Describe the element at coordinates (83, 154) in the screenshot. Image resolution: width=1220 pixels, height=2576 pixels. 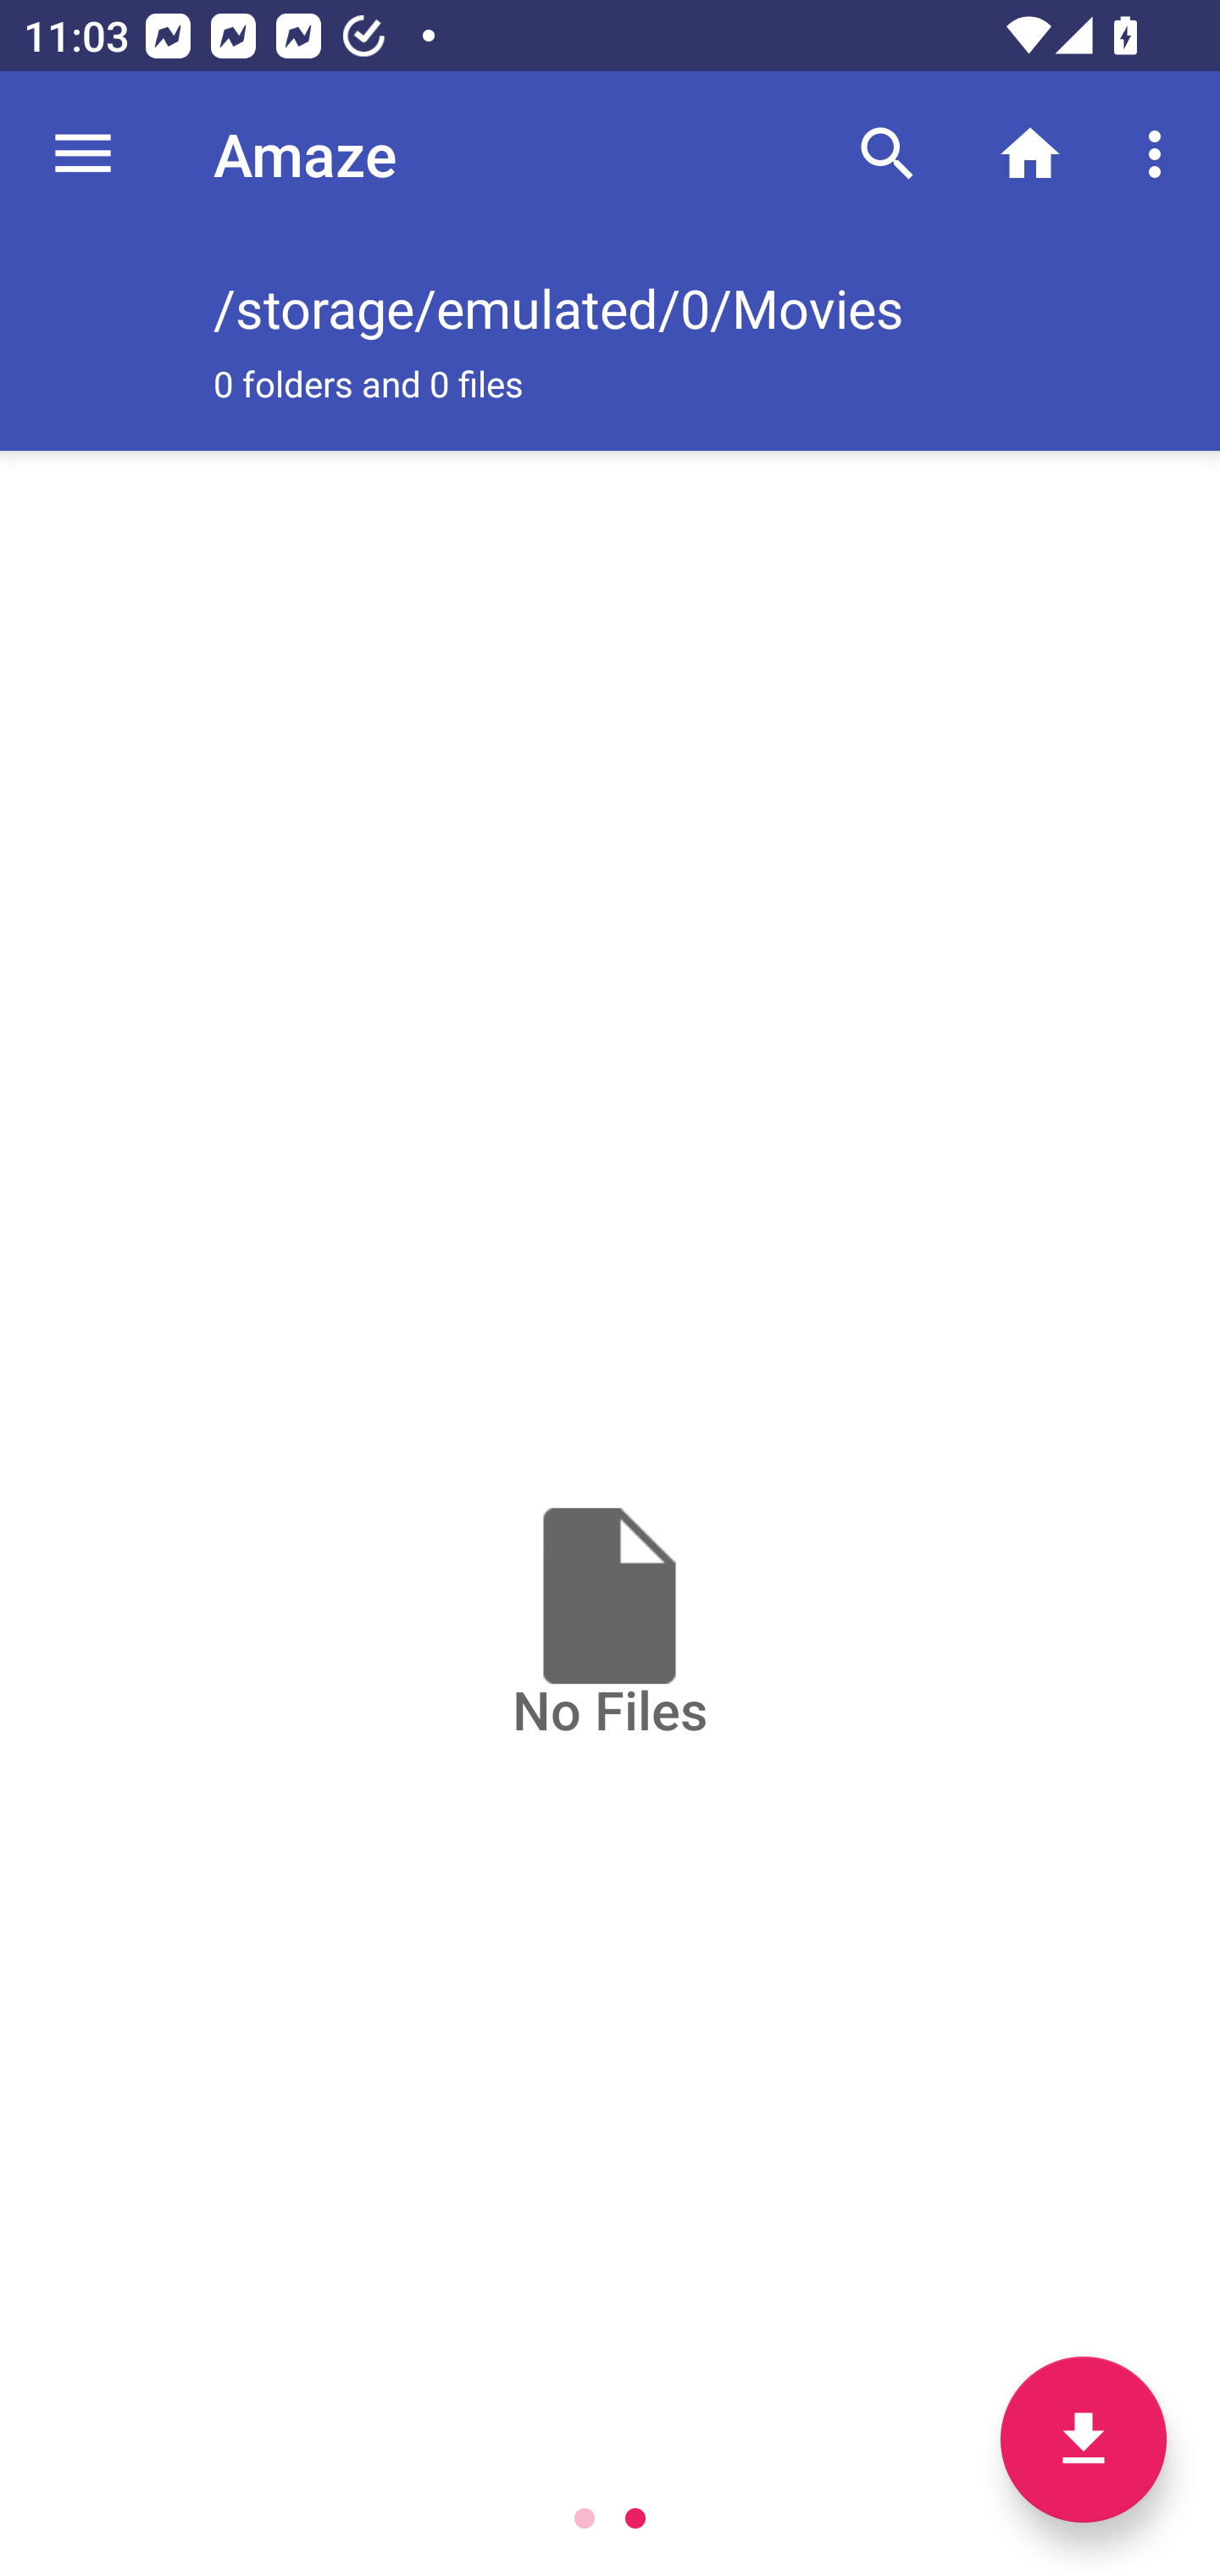
I see `Navigate up` at that location.